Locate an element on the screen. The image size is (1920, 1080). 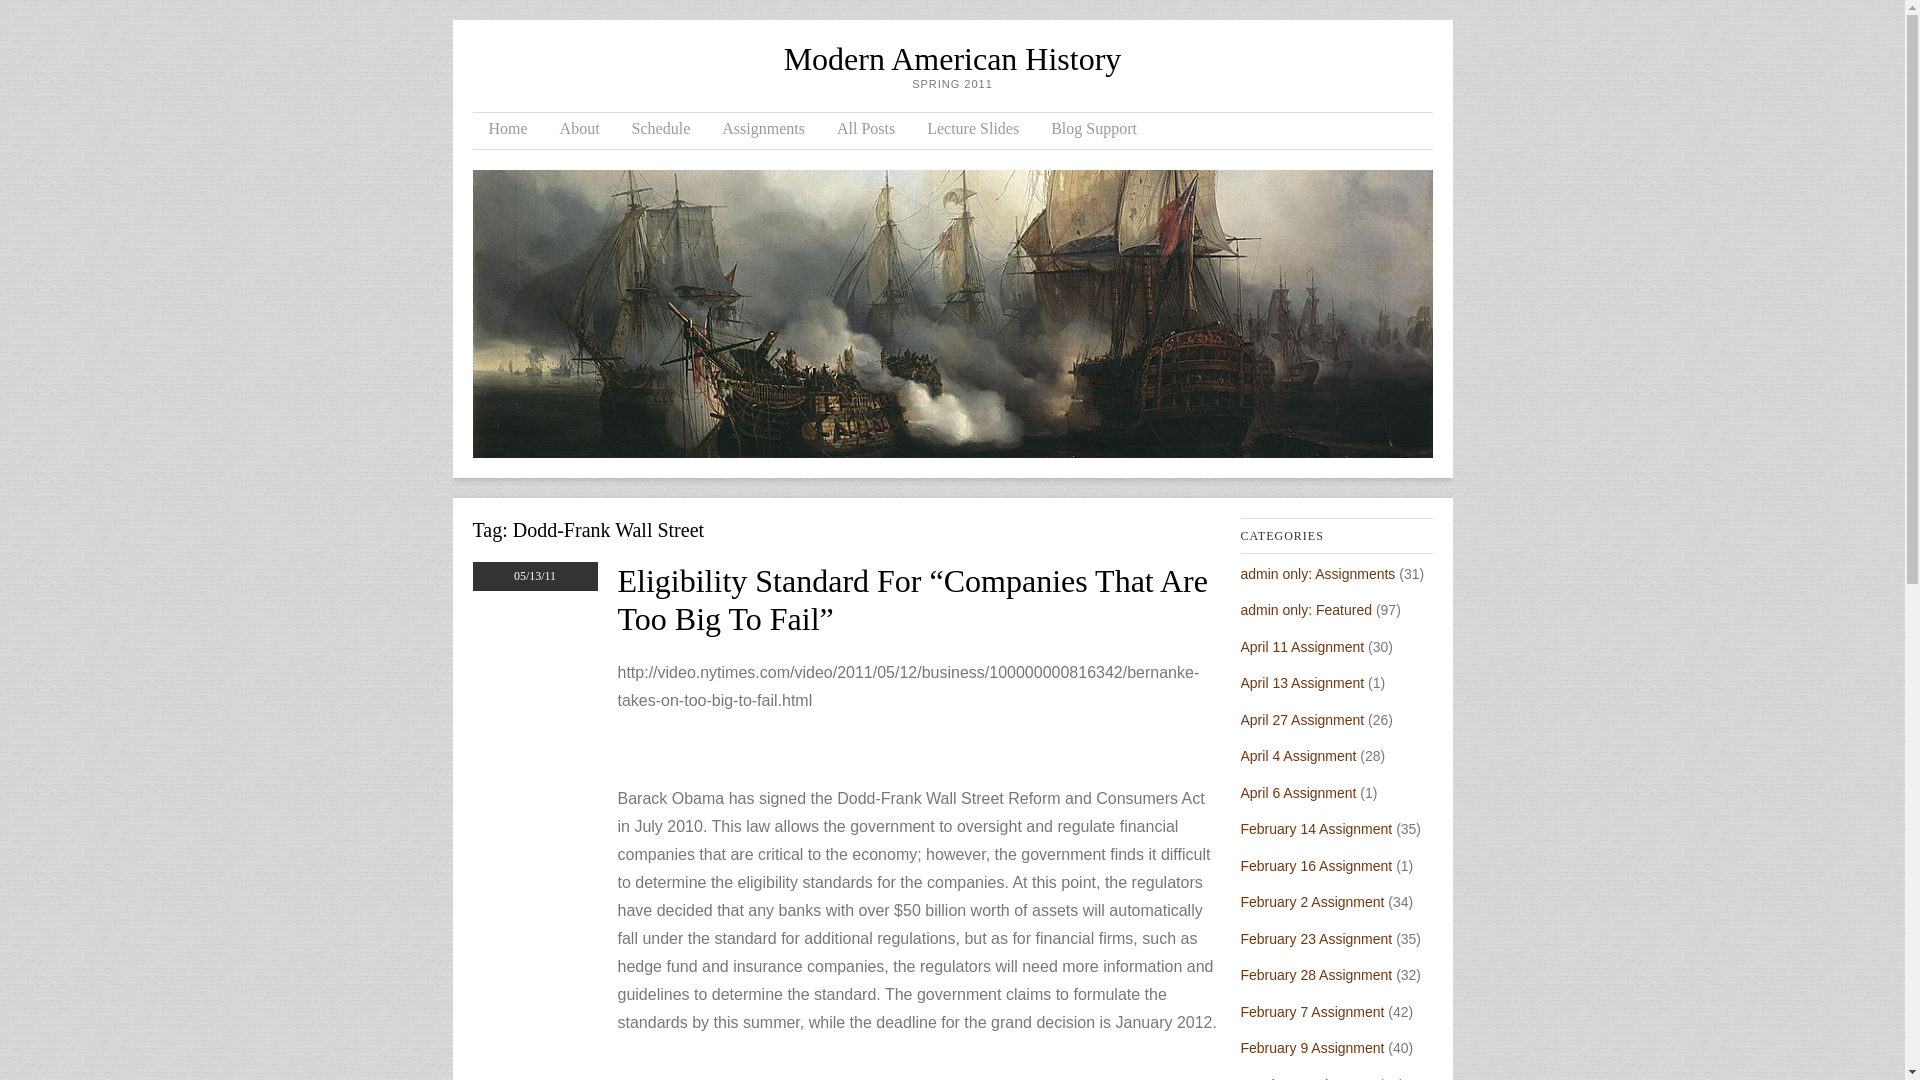
March 14 Assignment is located at coordinates (1307, 1078).